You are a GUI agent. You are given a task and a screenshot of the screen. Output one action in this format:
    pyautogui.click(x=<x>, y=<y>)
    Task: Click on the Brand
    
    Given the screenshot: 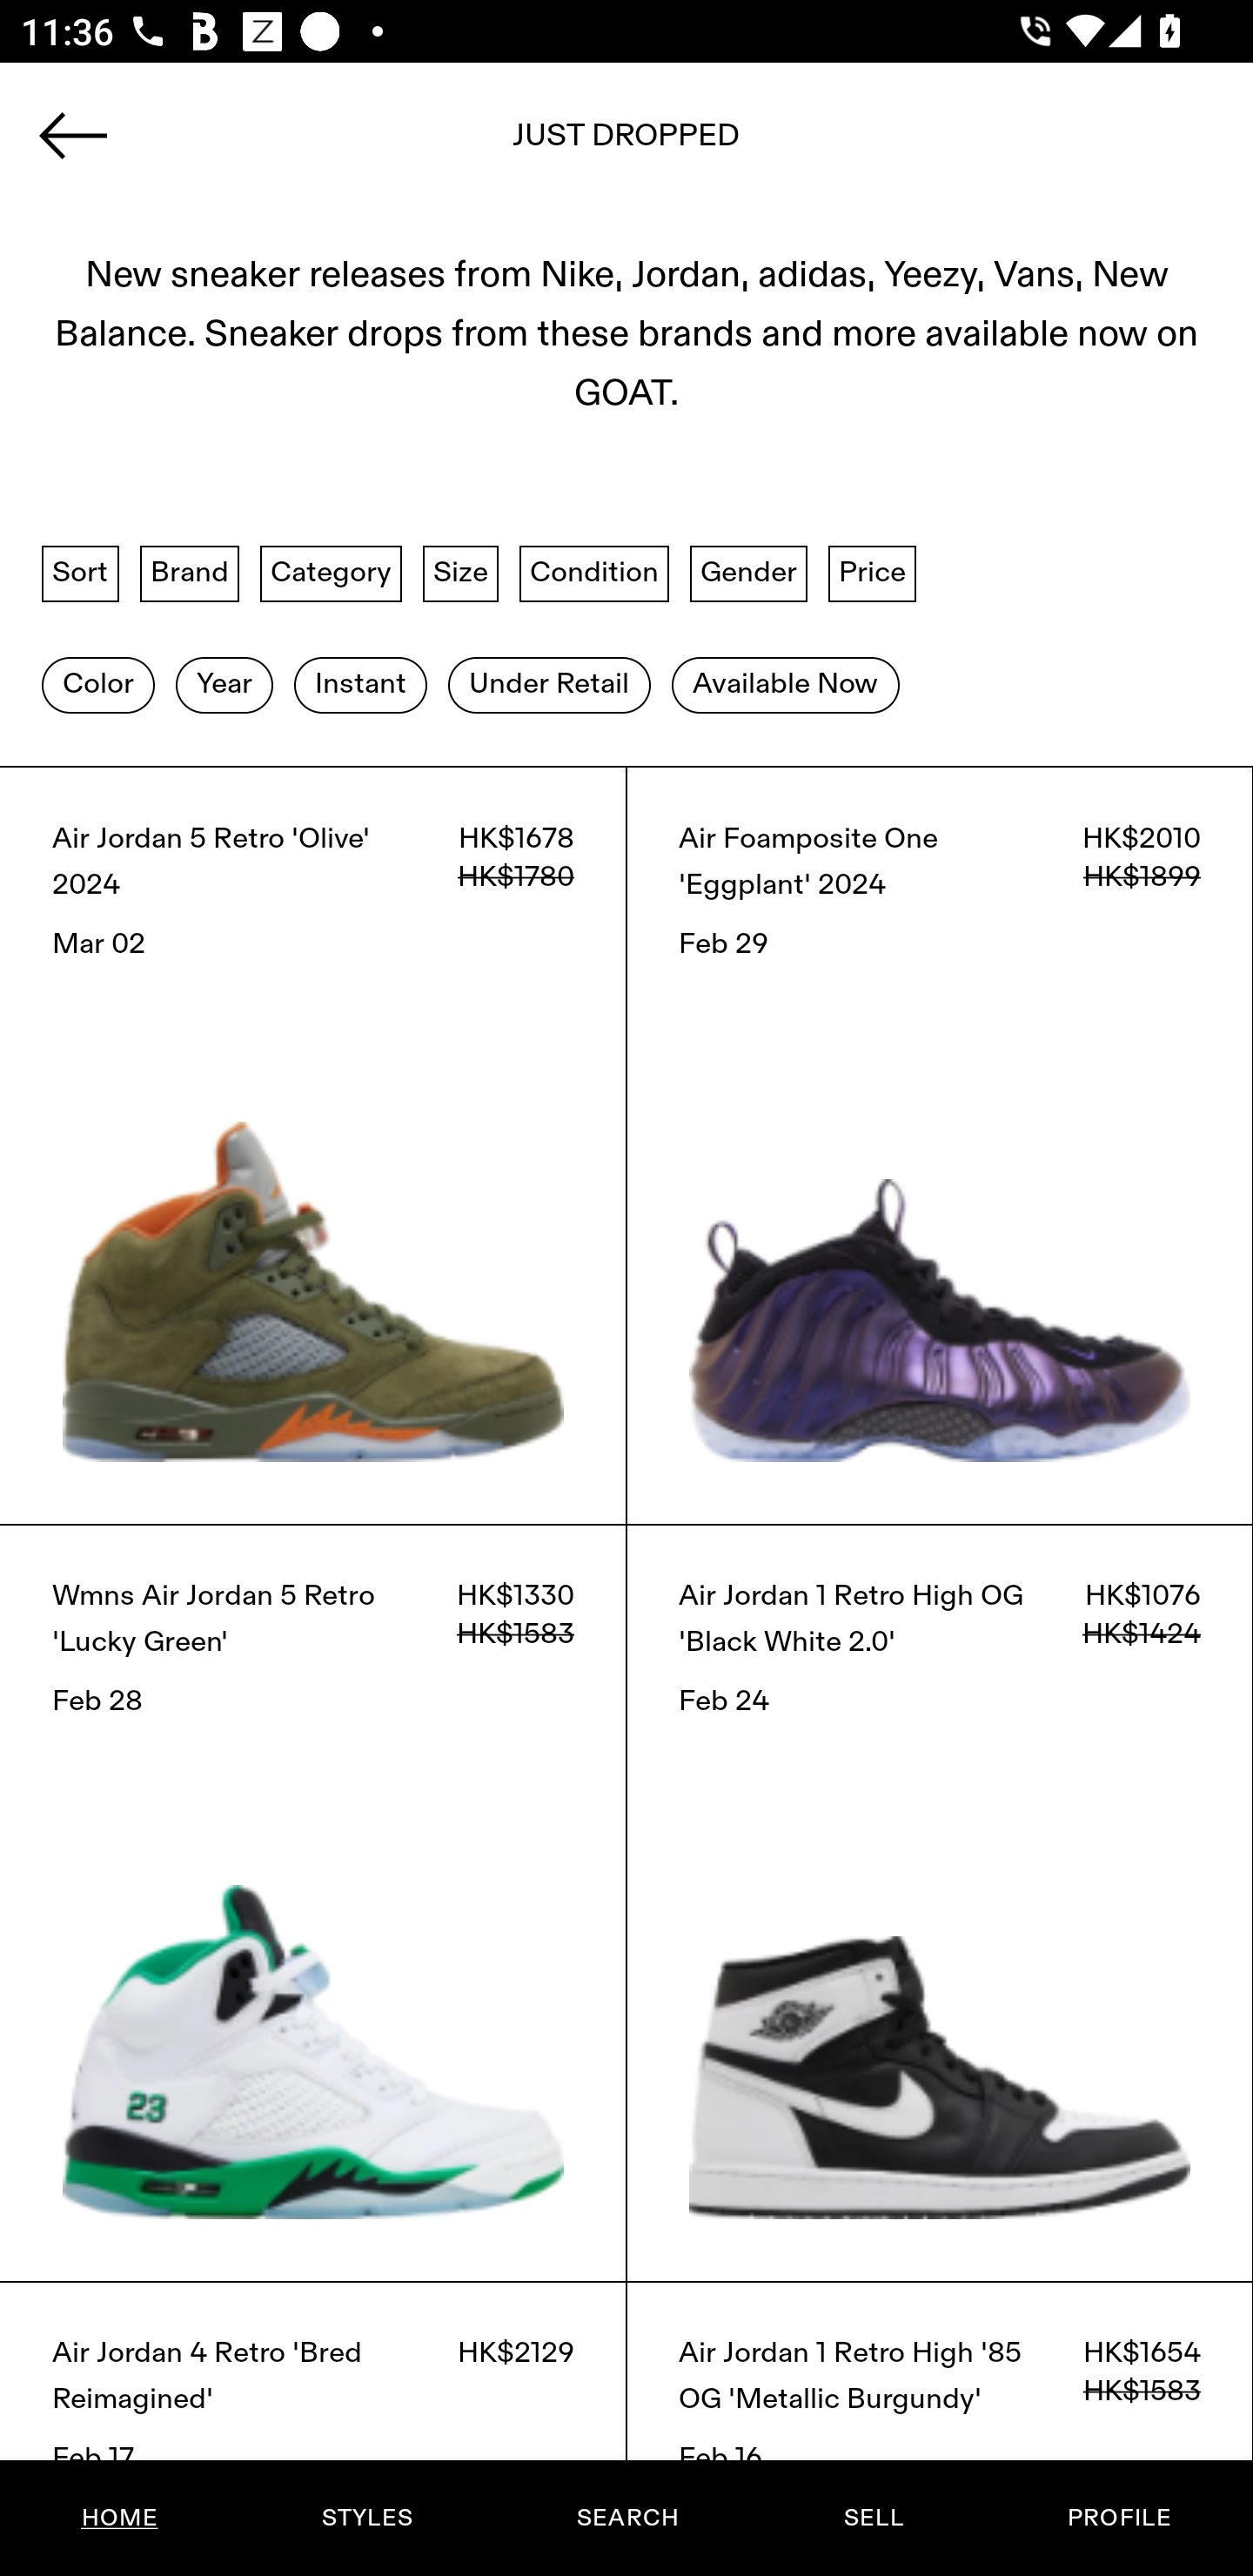 What is the action you would take?
    pyautogui.click(x=190, y=573)
    